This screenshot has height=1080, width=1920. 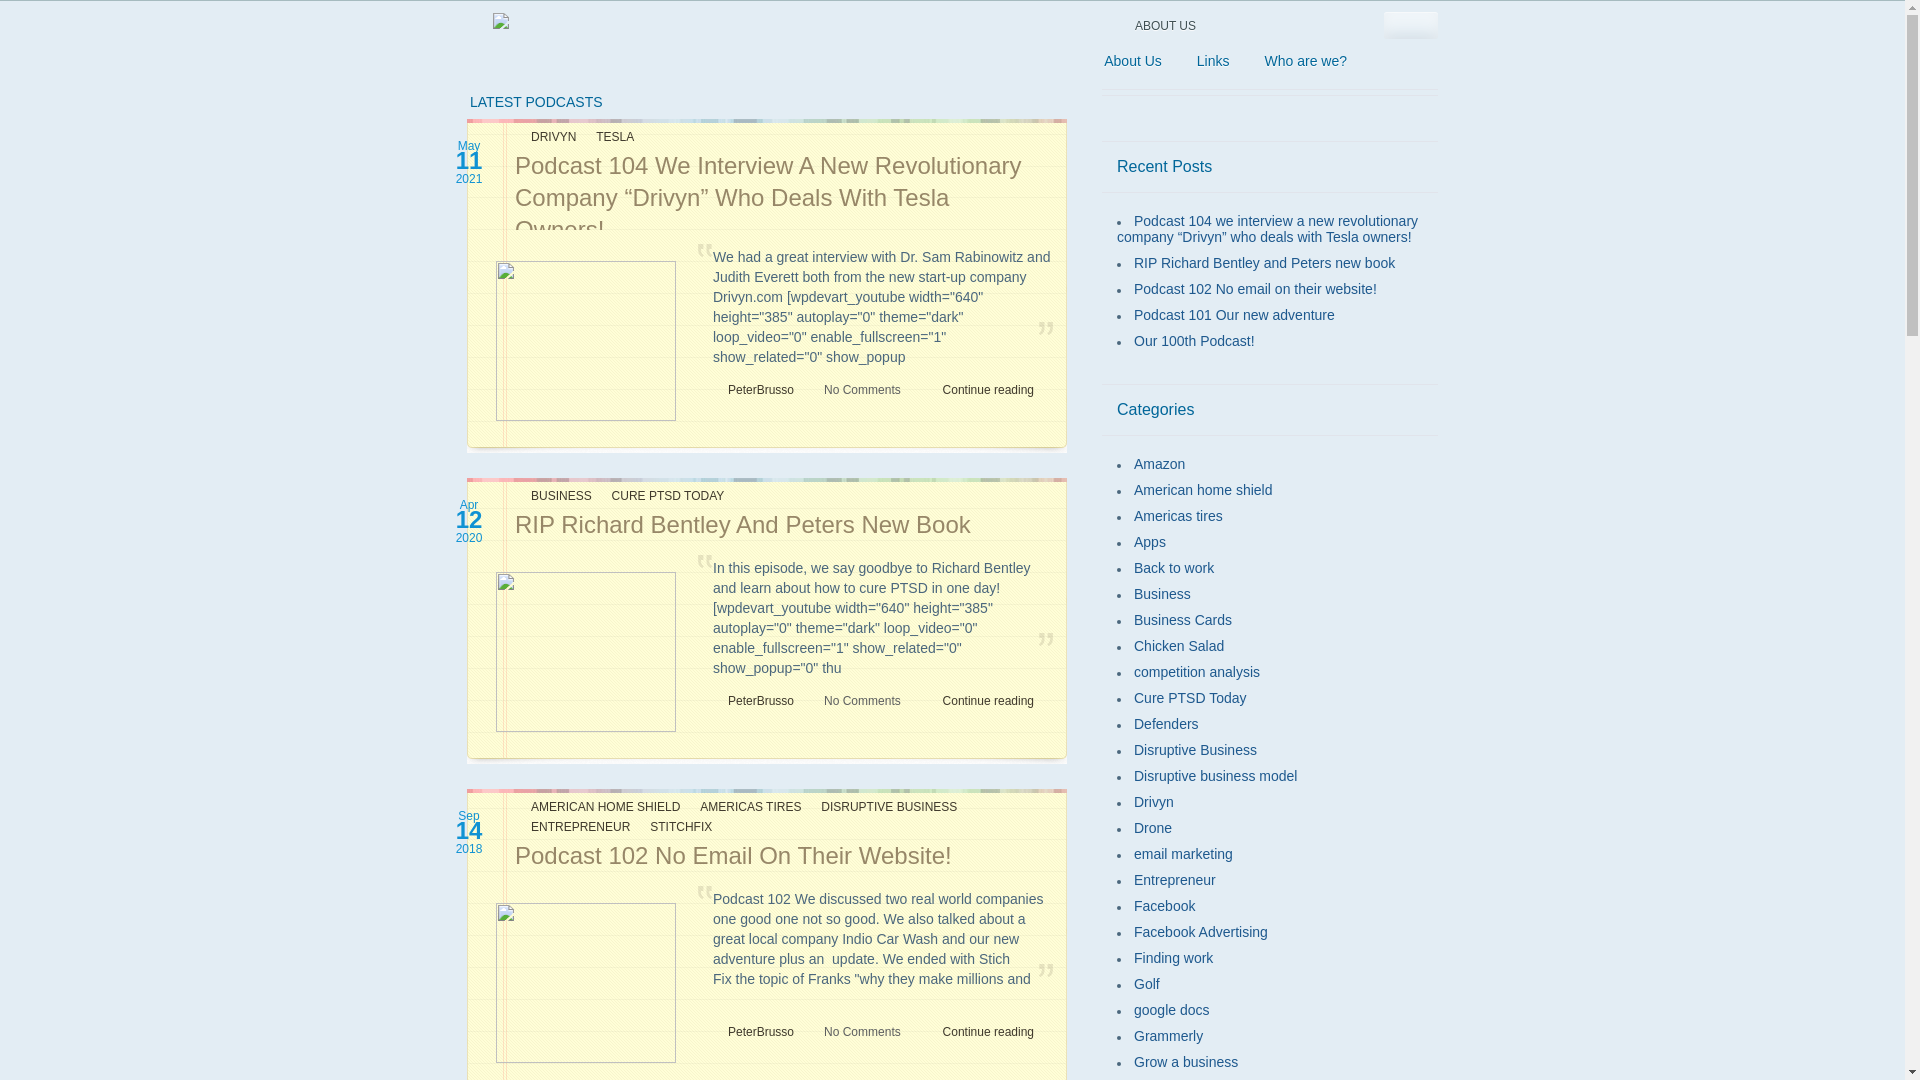 I want to click on Drivyn, so click(x=1154, y=802).